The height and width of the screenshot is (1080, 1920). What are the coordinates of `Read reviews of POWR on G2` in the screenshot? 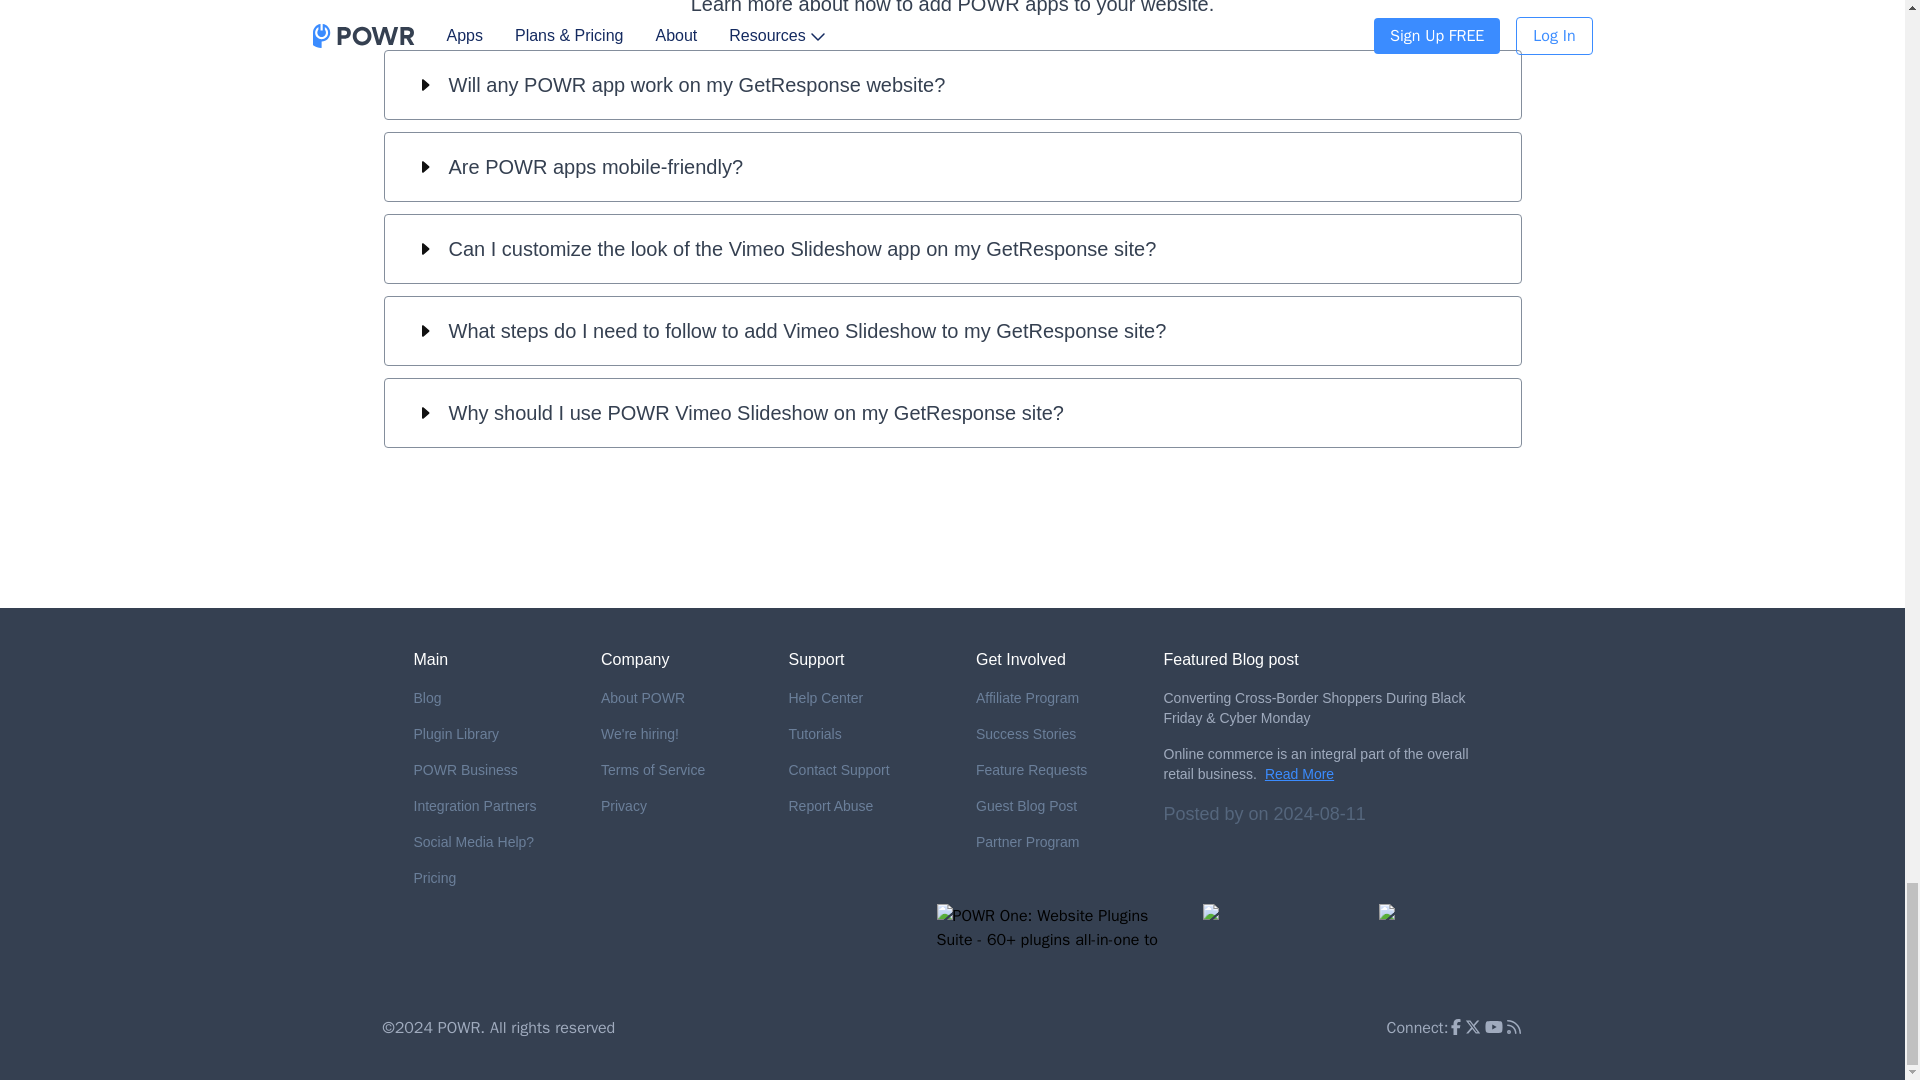 It's located at (1281, 943).